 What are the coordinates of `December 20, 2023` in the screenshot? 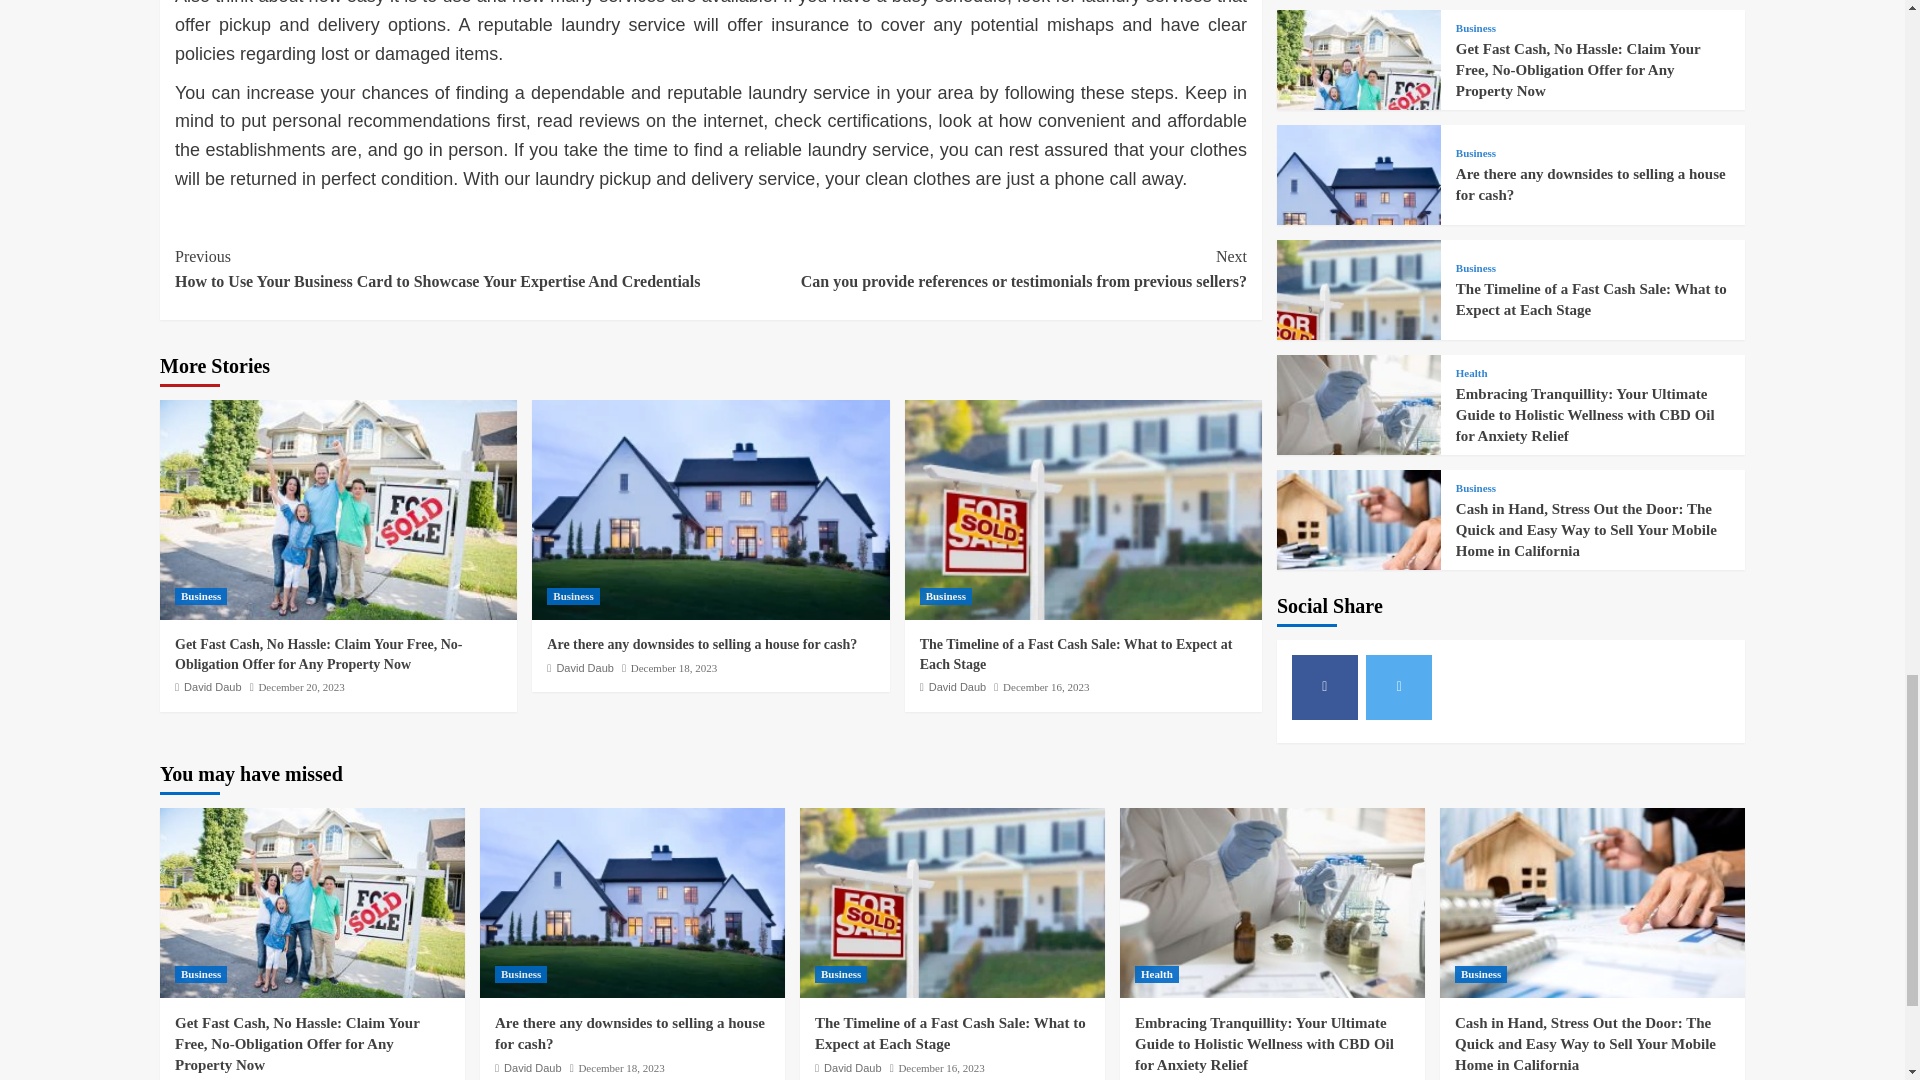 It's located at (300, 687).